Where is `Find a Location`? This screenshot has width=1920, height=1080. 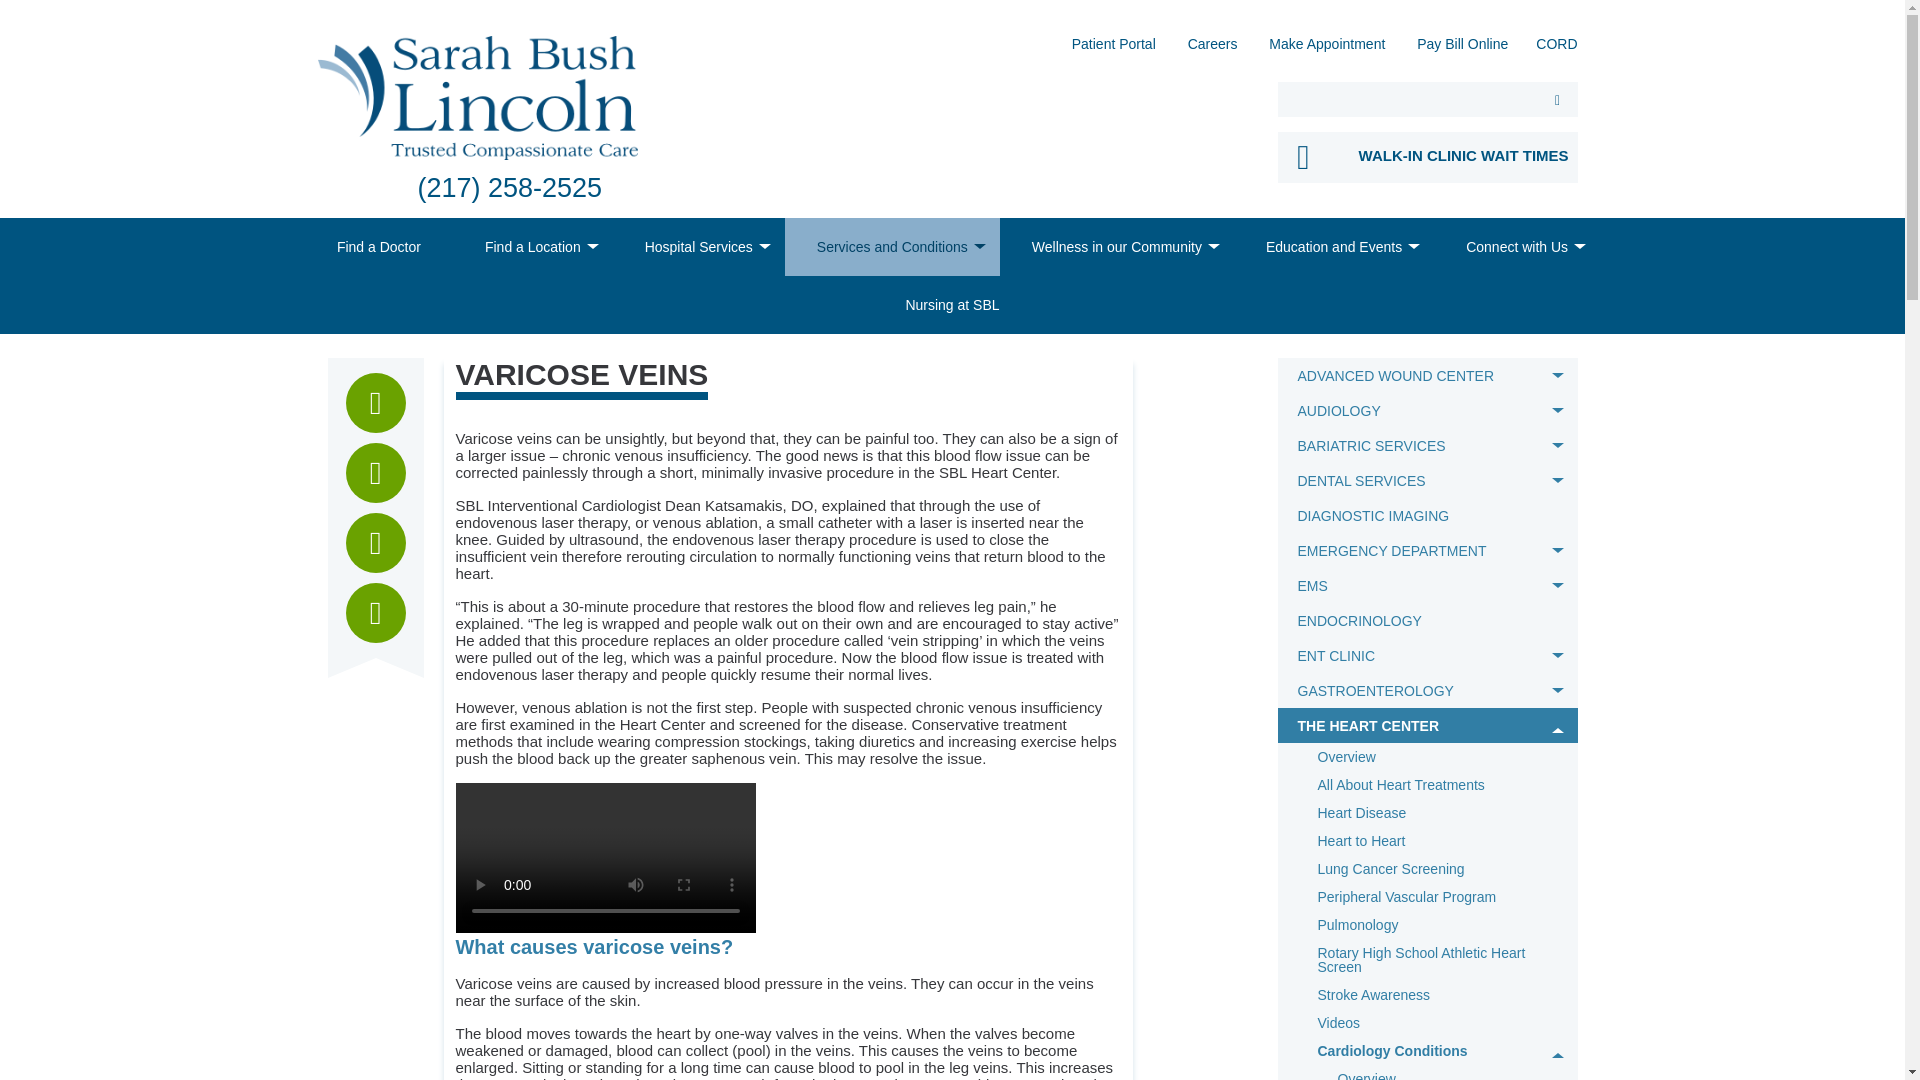 Find a Location is located at coordinates (532, 247).